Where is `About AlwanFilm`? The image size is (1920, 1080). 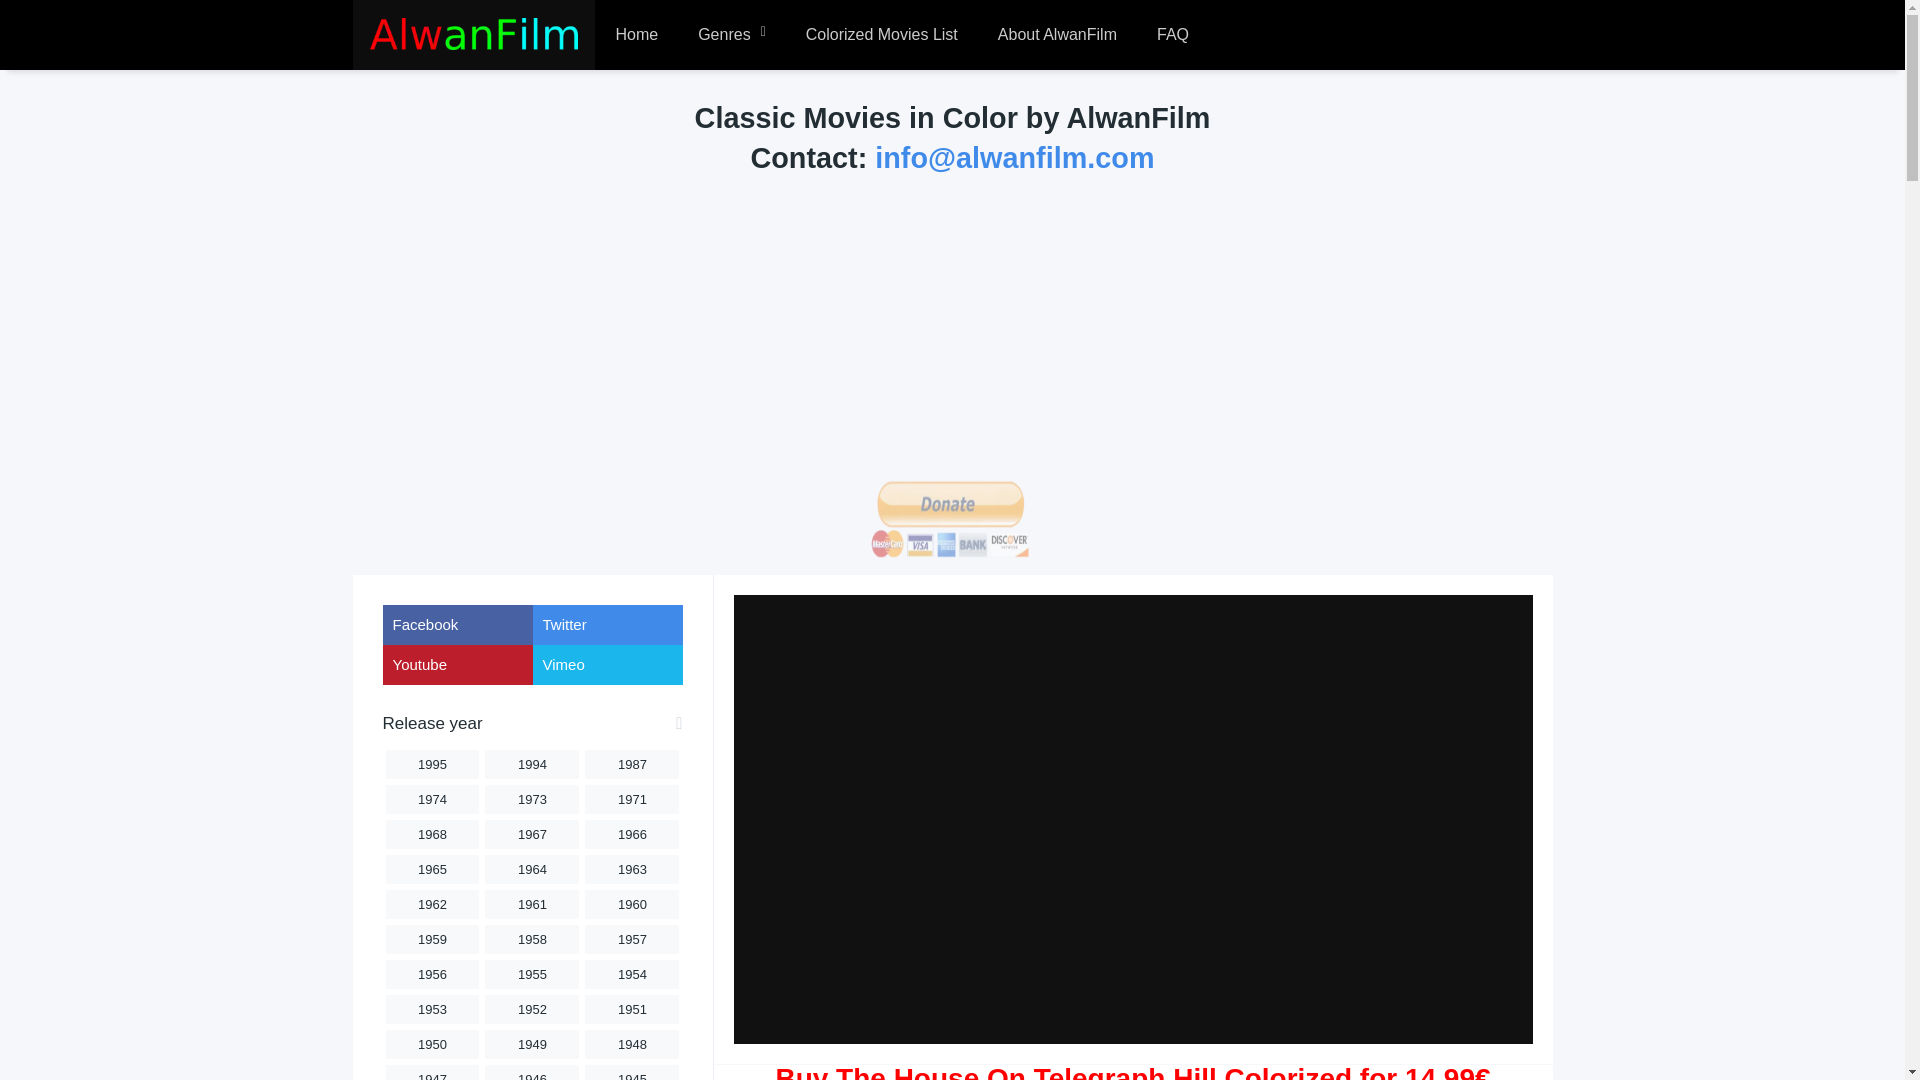 About AlwanFilm is located at coordinates (1056, 35).